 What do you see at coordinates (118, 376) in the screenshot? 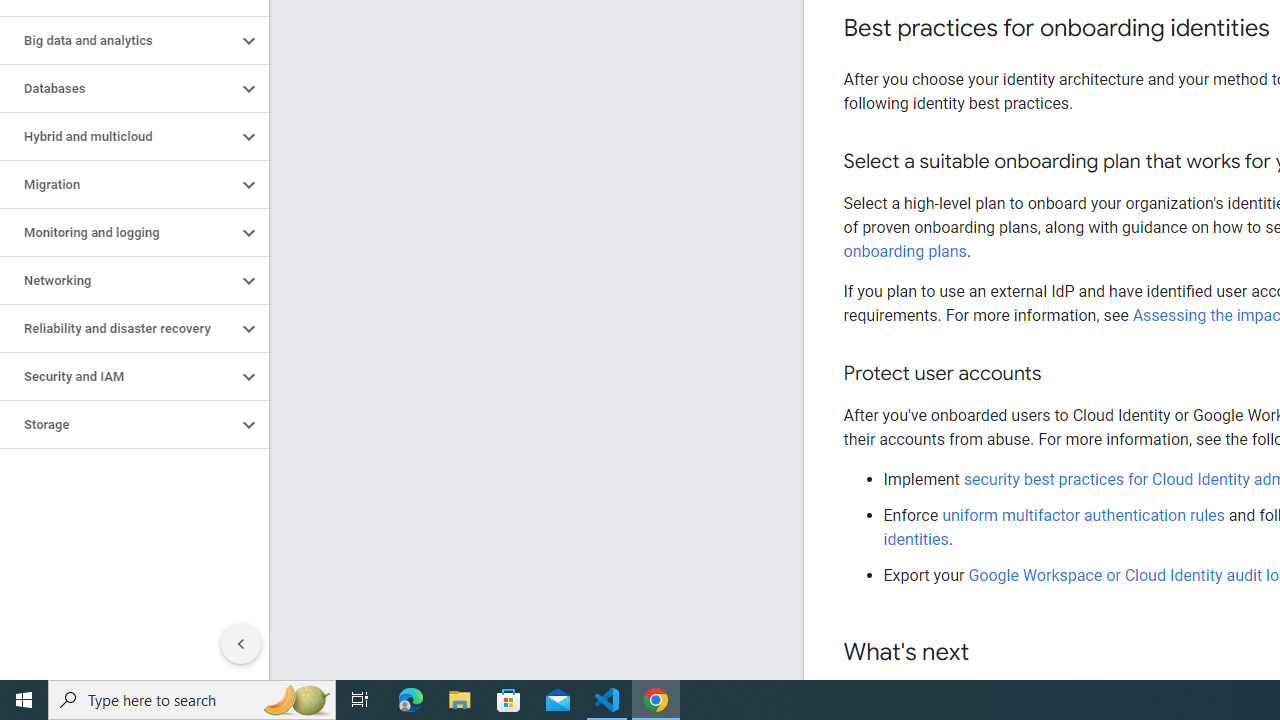
I see `Security and IAM` at bounding box center [118, 376].